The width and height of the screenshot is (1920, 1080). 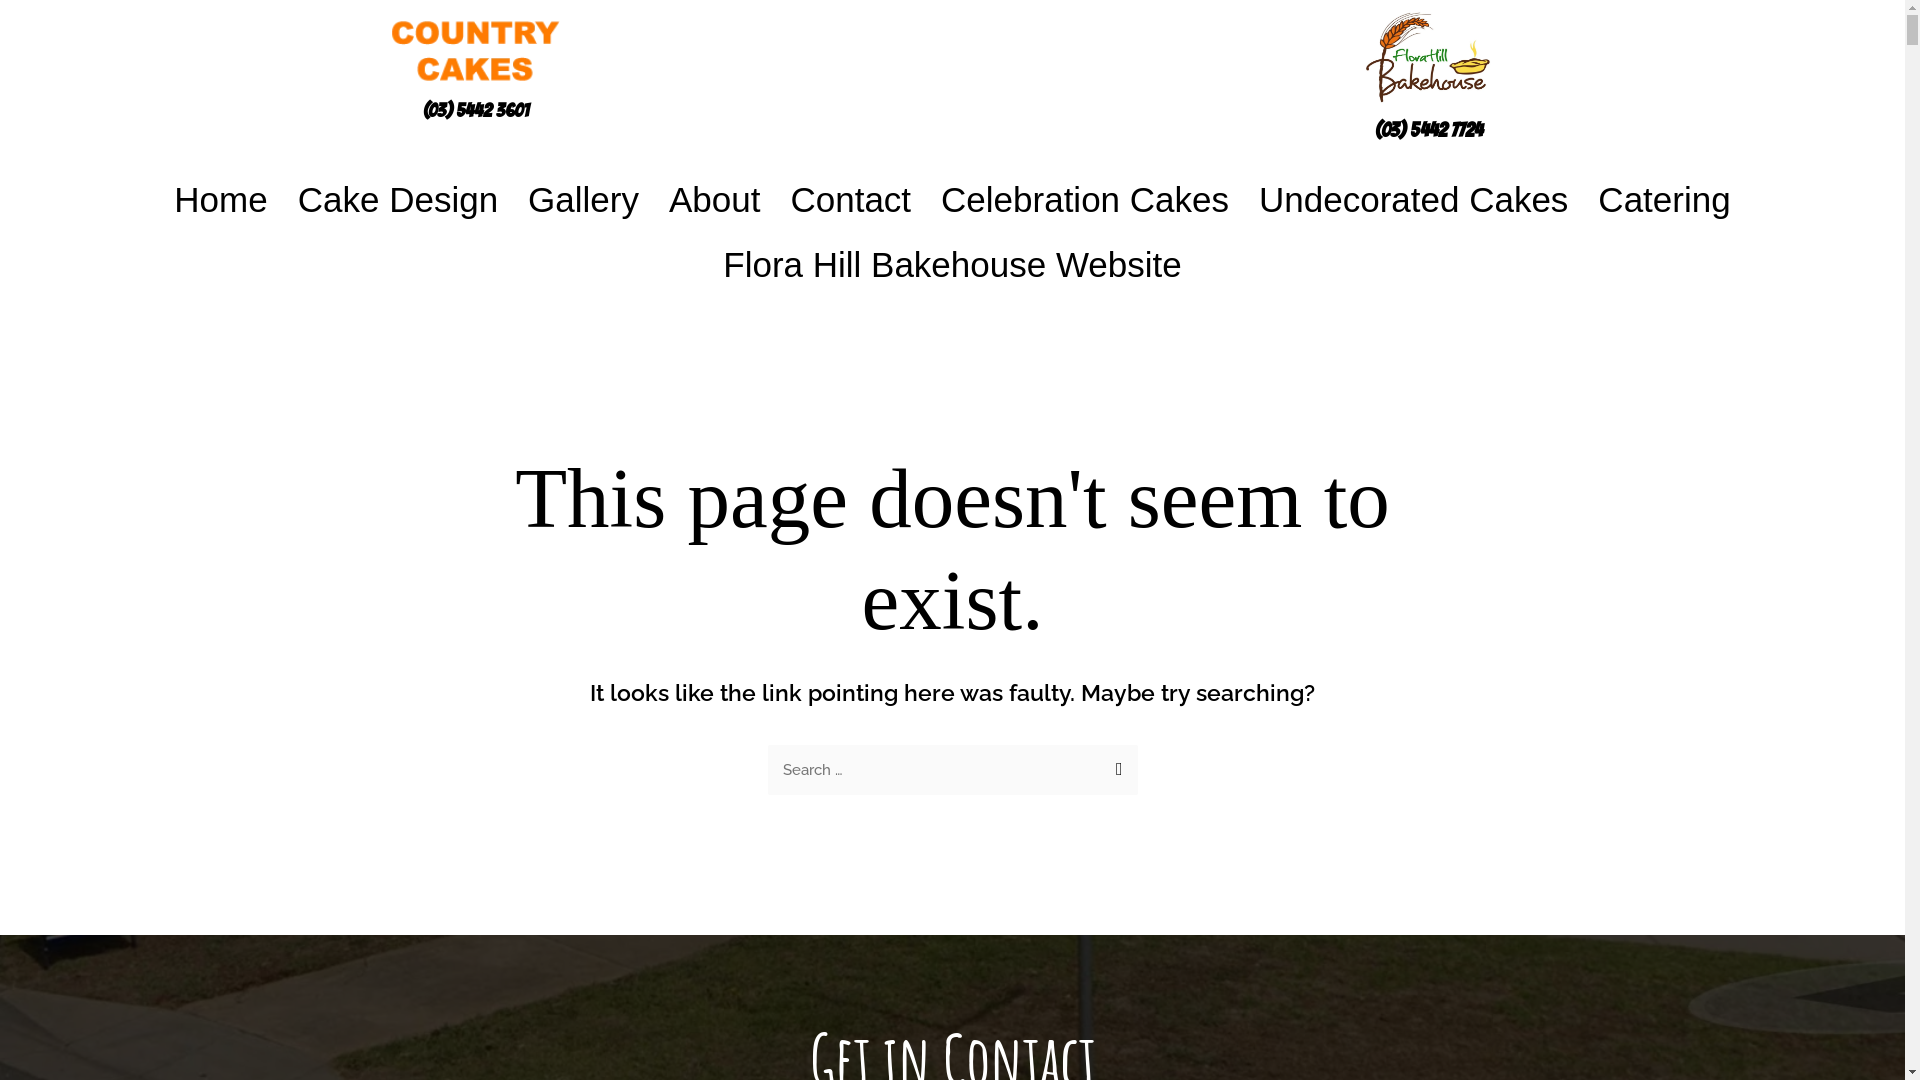 What do you see at coordinates (584, 200) in the screenshot?
I see `Gallery` at bounding box center [584, 200].